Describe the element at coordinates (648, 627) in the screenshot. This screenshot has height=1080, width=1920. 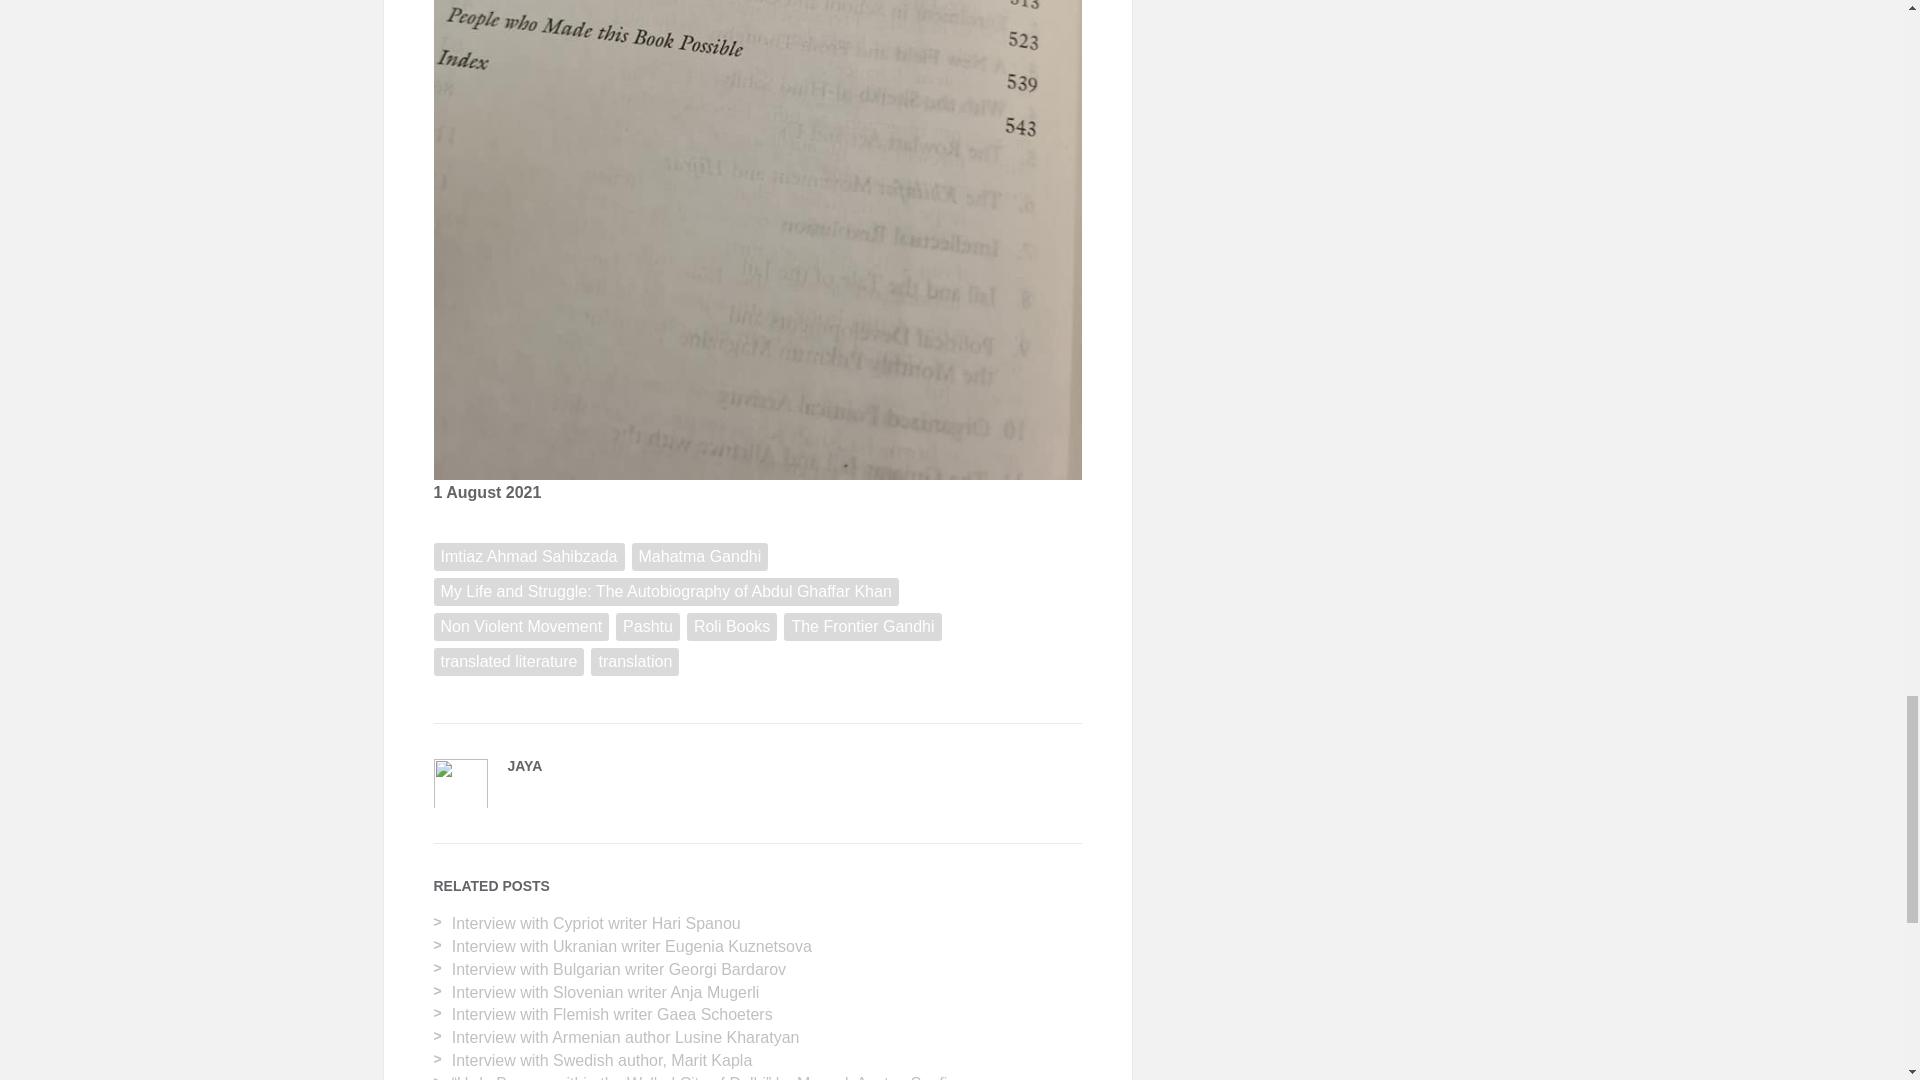
I see `Pashtu` at that location.